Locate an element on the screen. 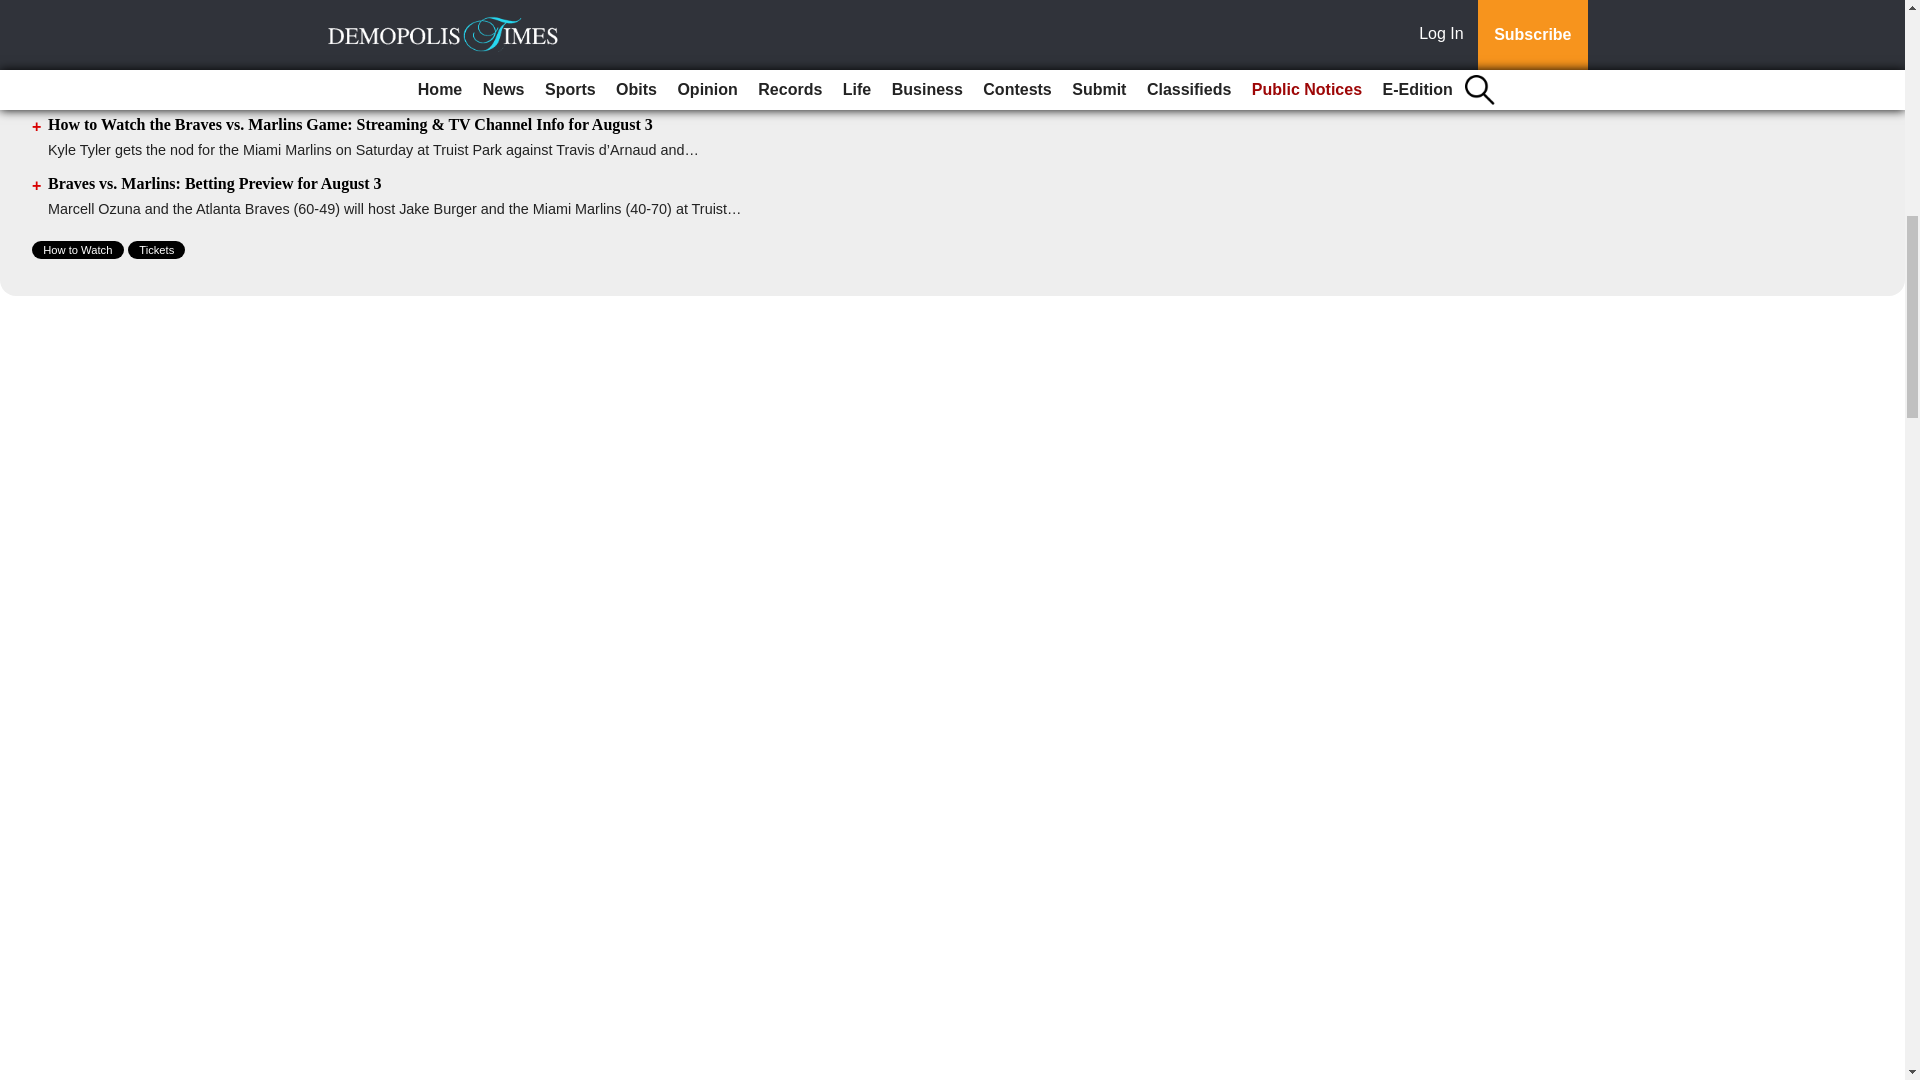 This screenshot has height=1080, width=1920. Tickets is located at coordinates (156, 250).